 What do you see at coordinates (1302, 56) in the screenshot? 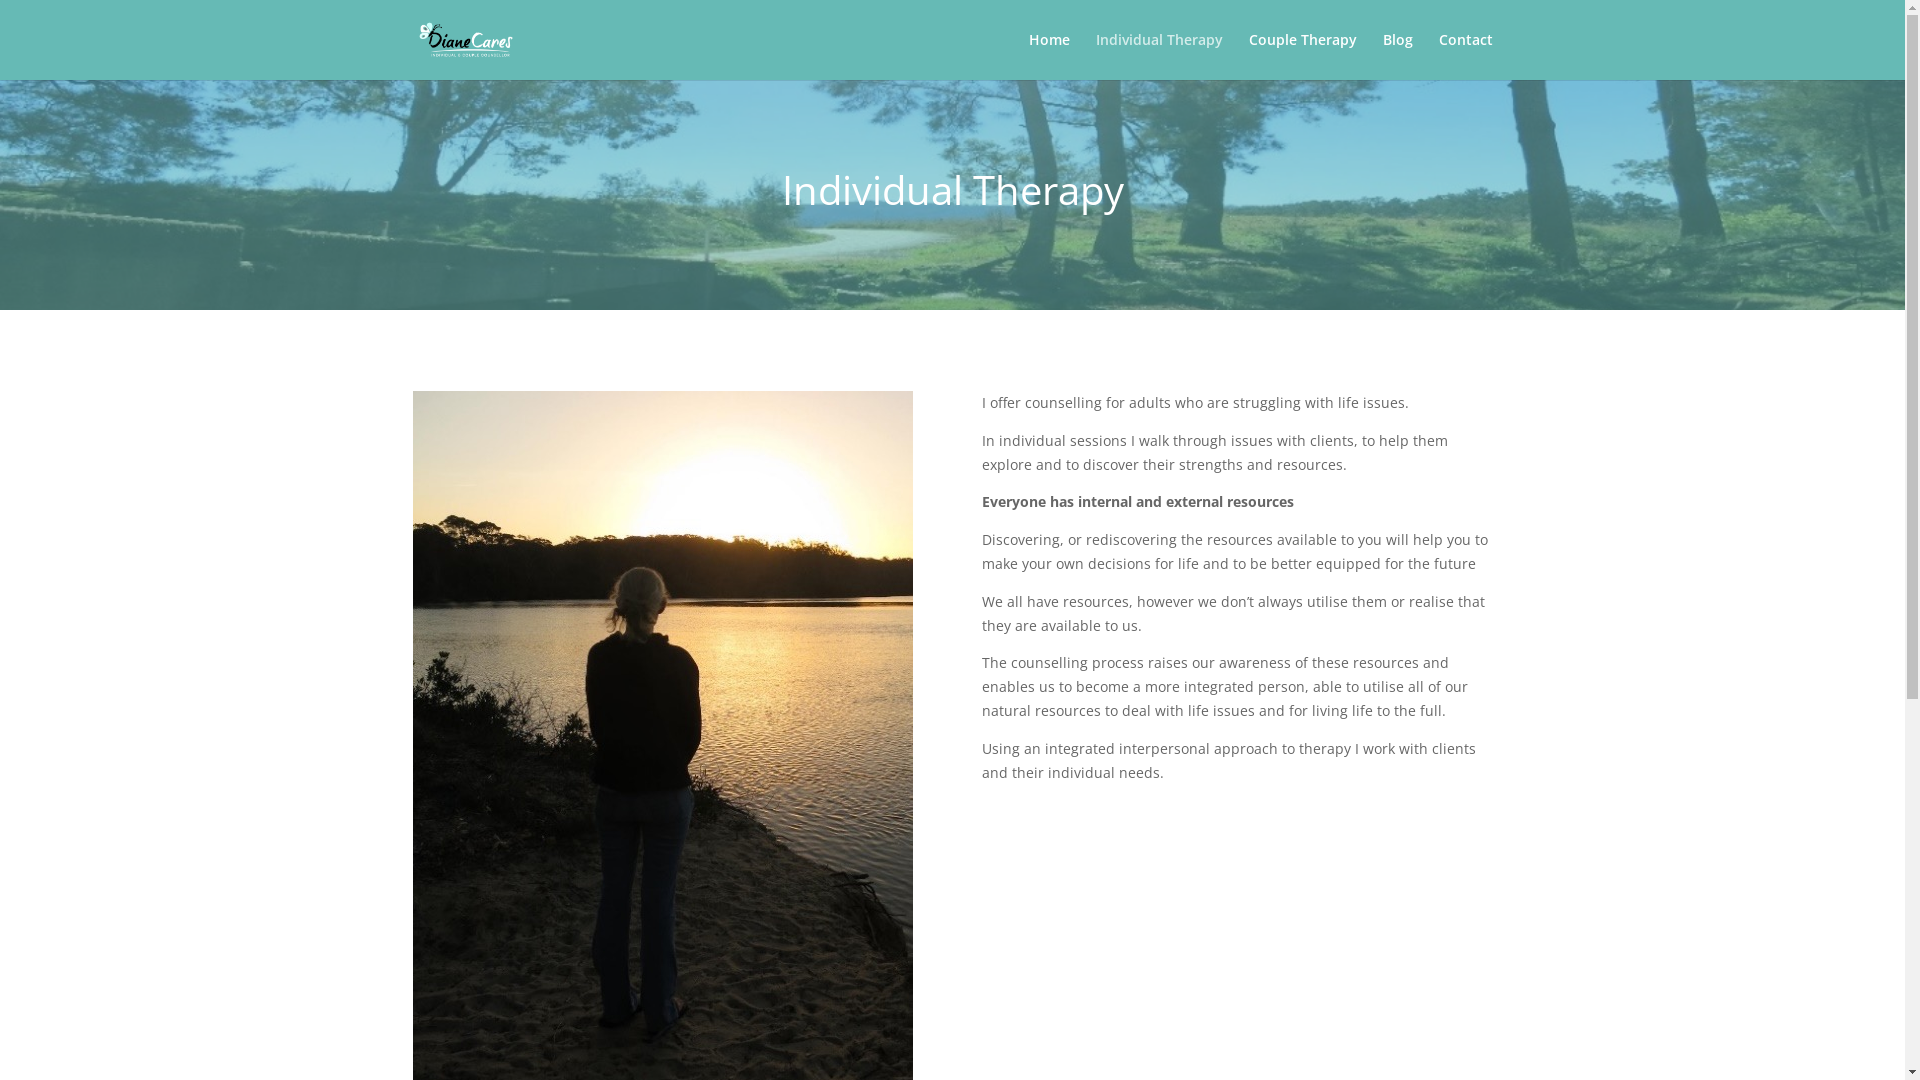
I see `Couple Therapy` at bounding box center [1302, 56].